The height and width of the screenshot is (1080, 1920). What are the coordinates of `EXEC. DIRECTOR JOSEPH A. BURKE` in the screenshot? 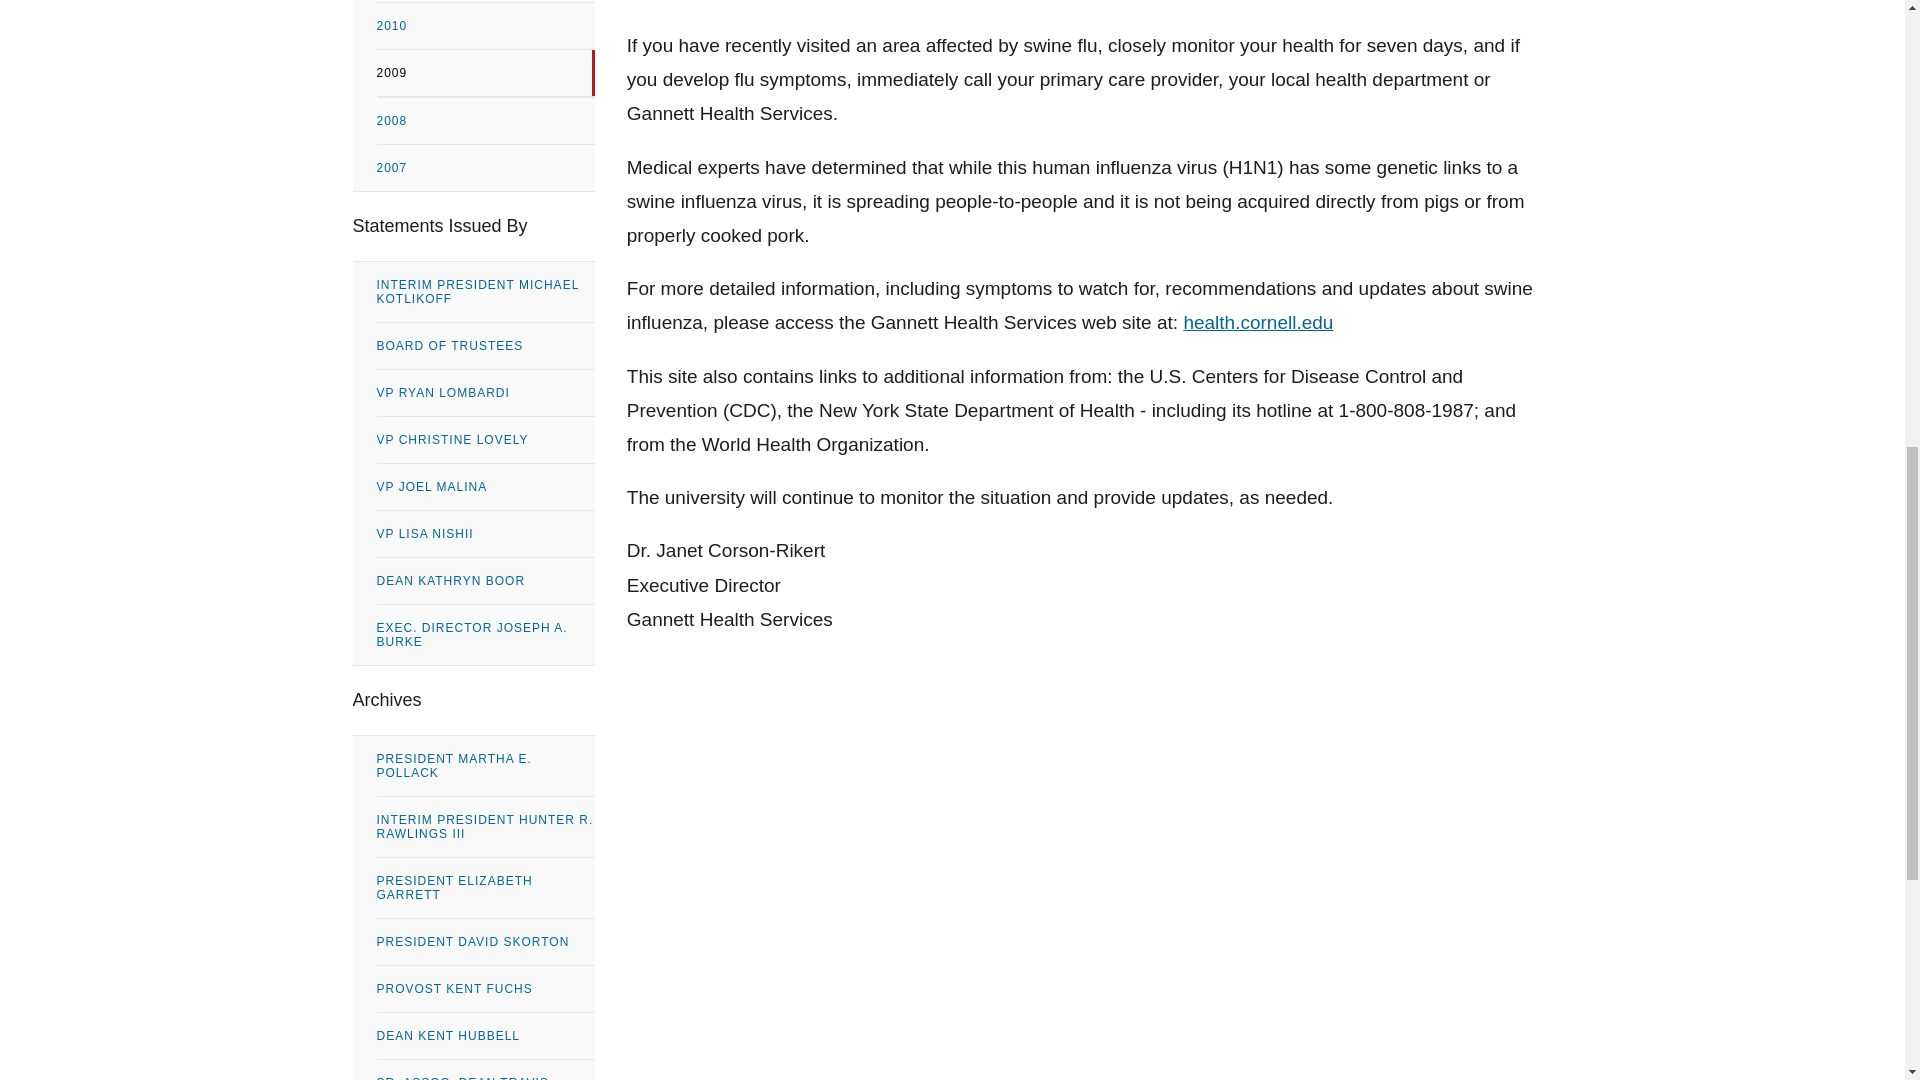 It's located at (484, 634).